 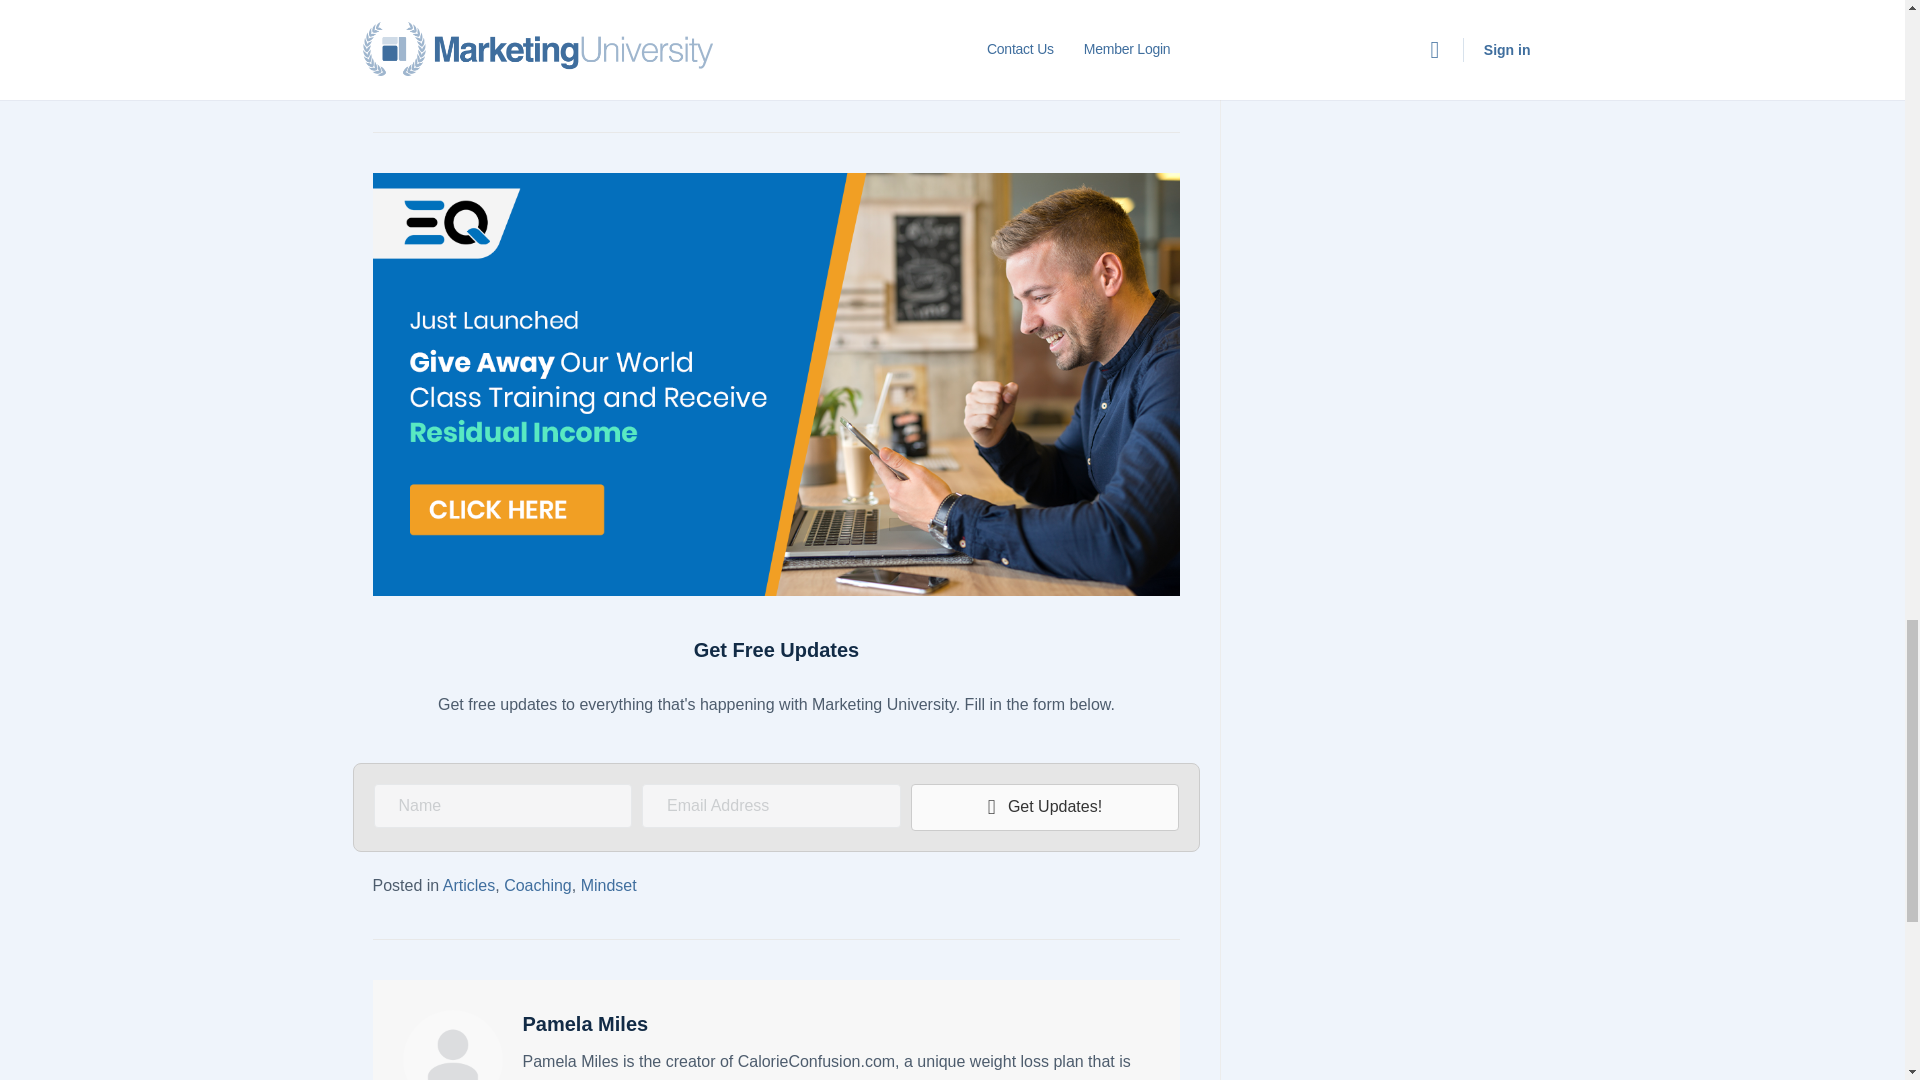 What do you see at coordinates (609, 885) in the screenshot?
I see `Mindset` at bounding box center [609, 885].